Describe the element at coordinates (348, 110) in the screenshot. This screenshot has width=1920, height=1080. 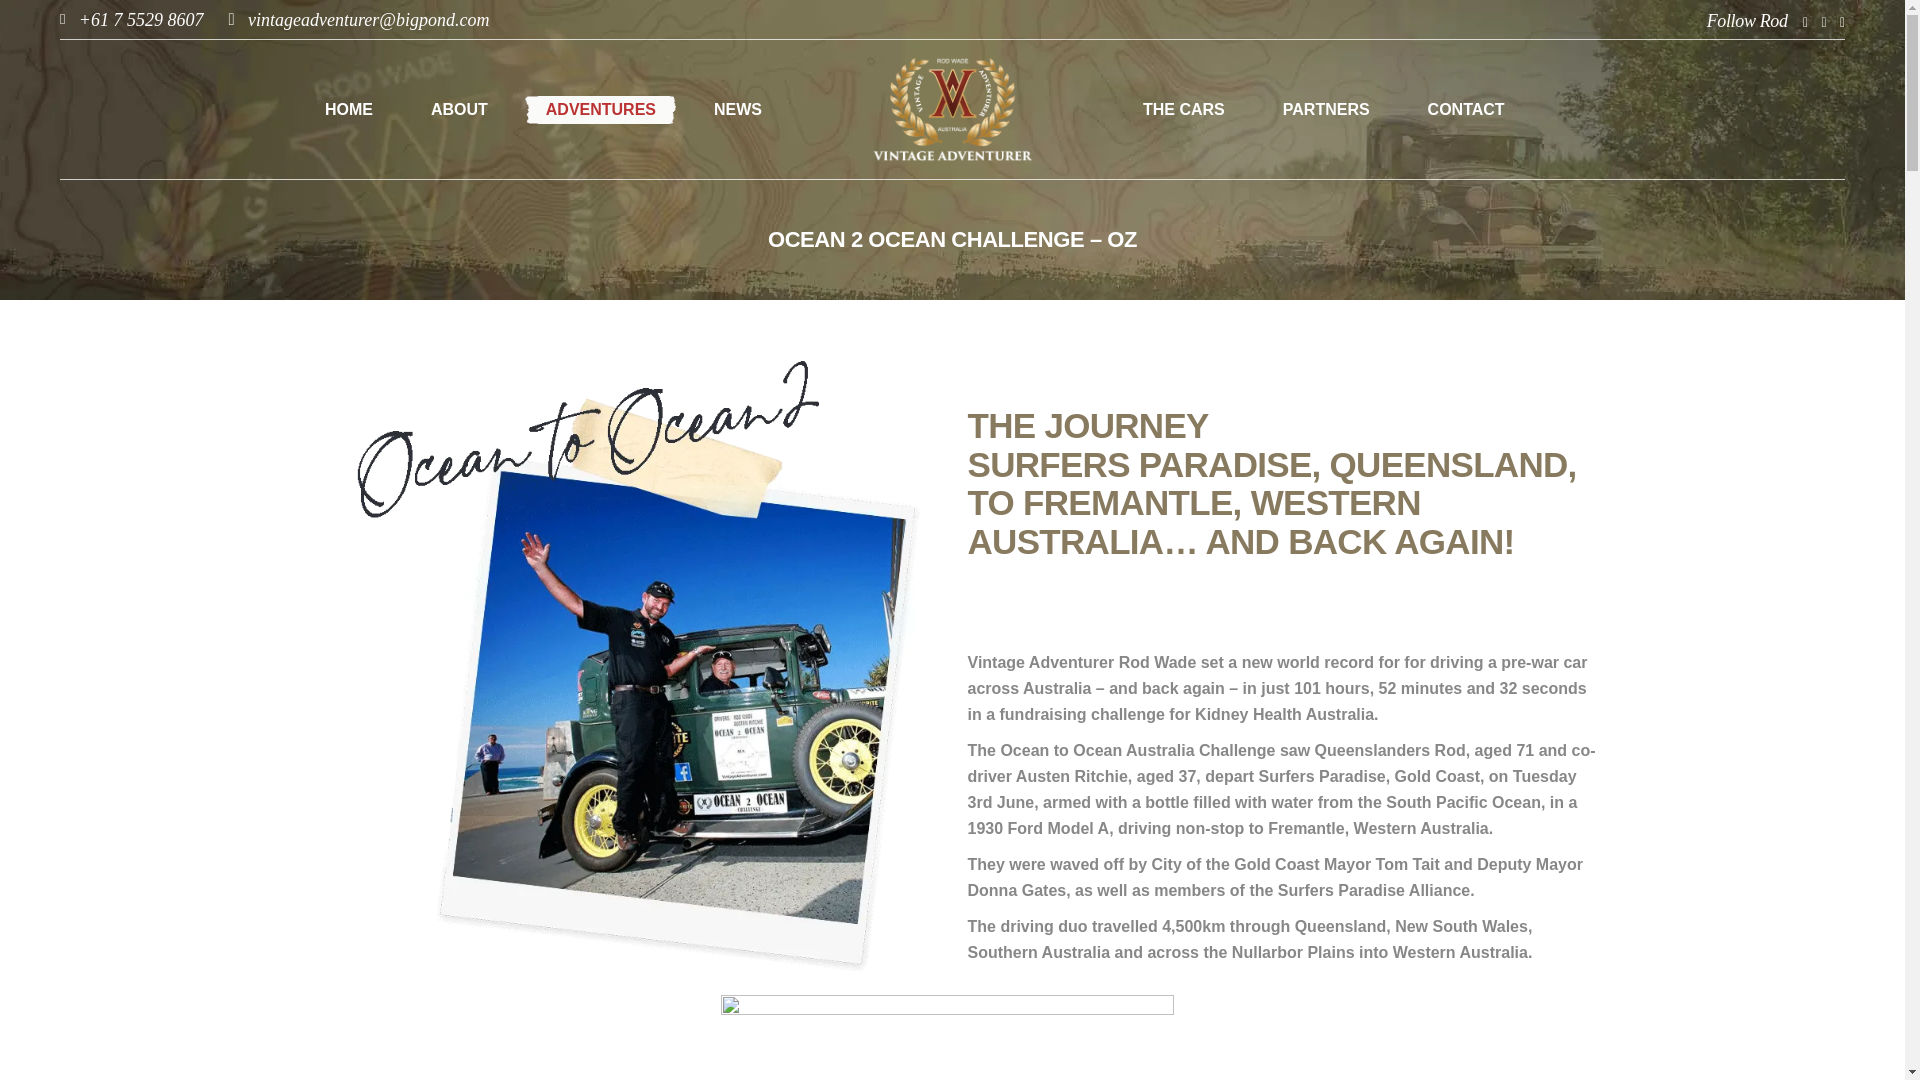
I see `HOME` at that location.